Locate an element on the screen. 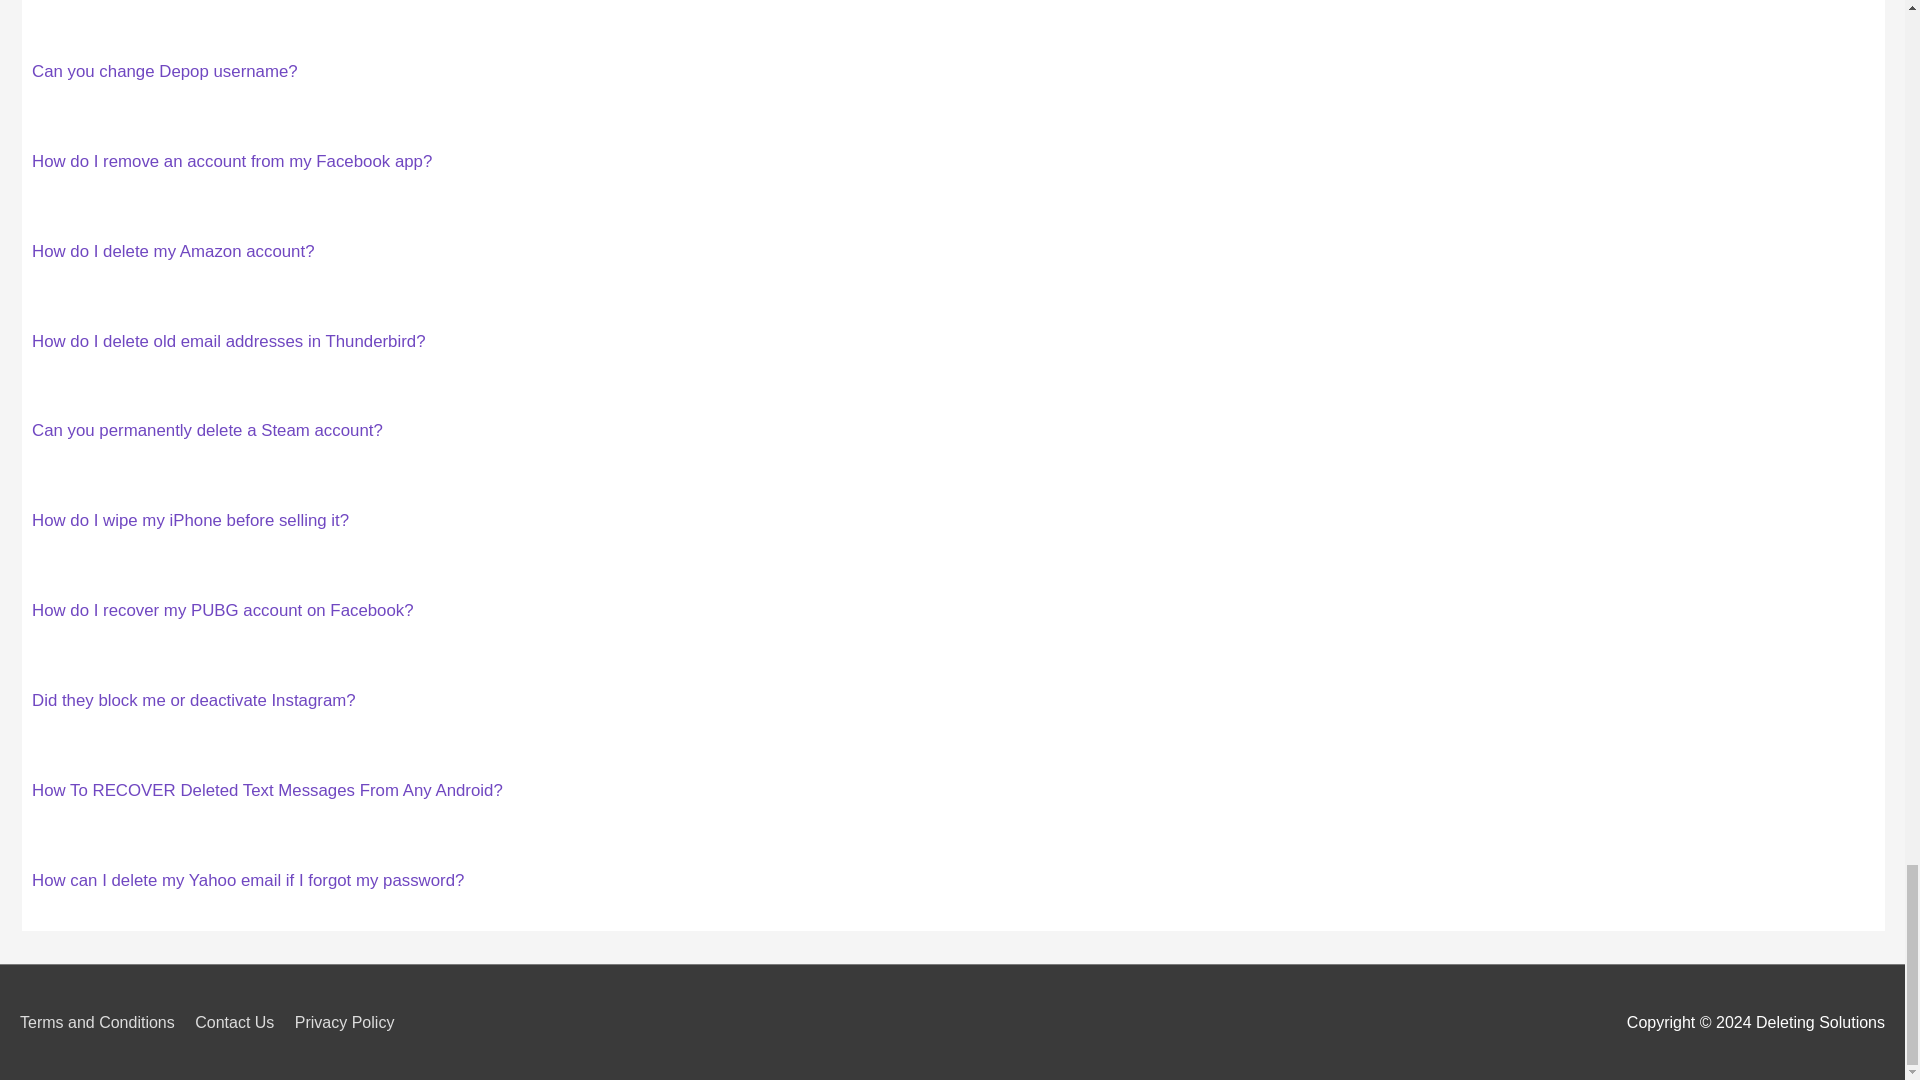 This screenshot has width=1920, height=1080. How To RECOVER Deleted Text Messages From Any Android? is located at coordinates (268, 790).